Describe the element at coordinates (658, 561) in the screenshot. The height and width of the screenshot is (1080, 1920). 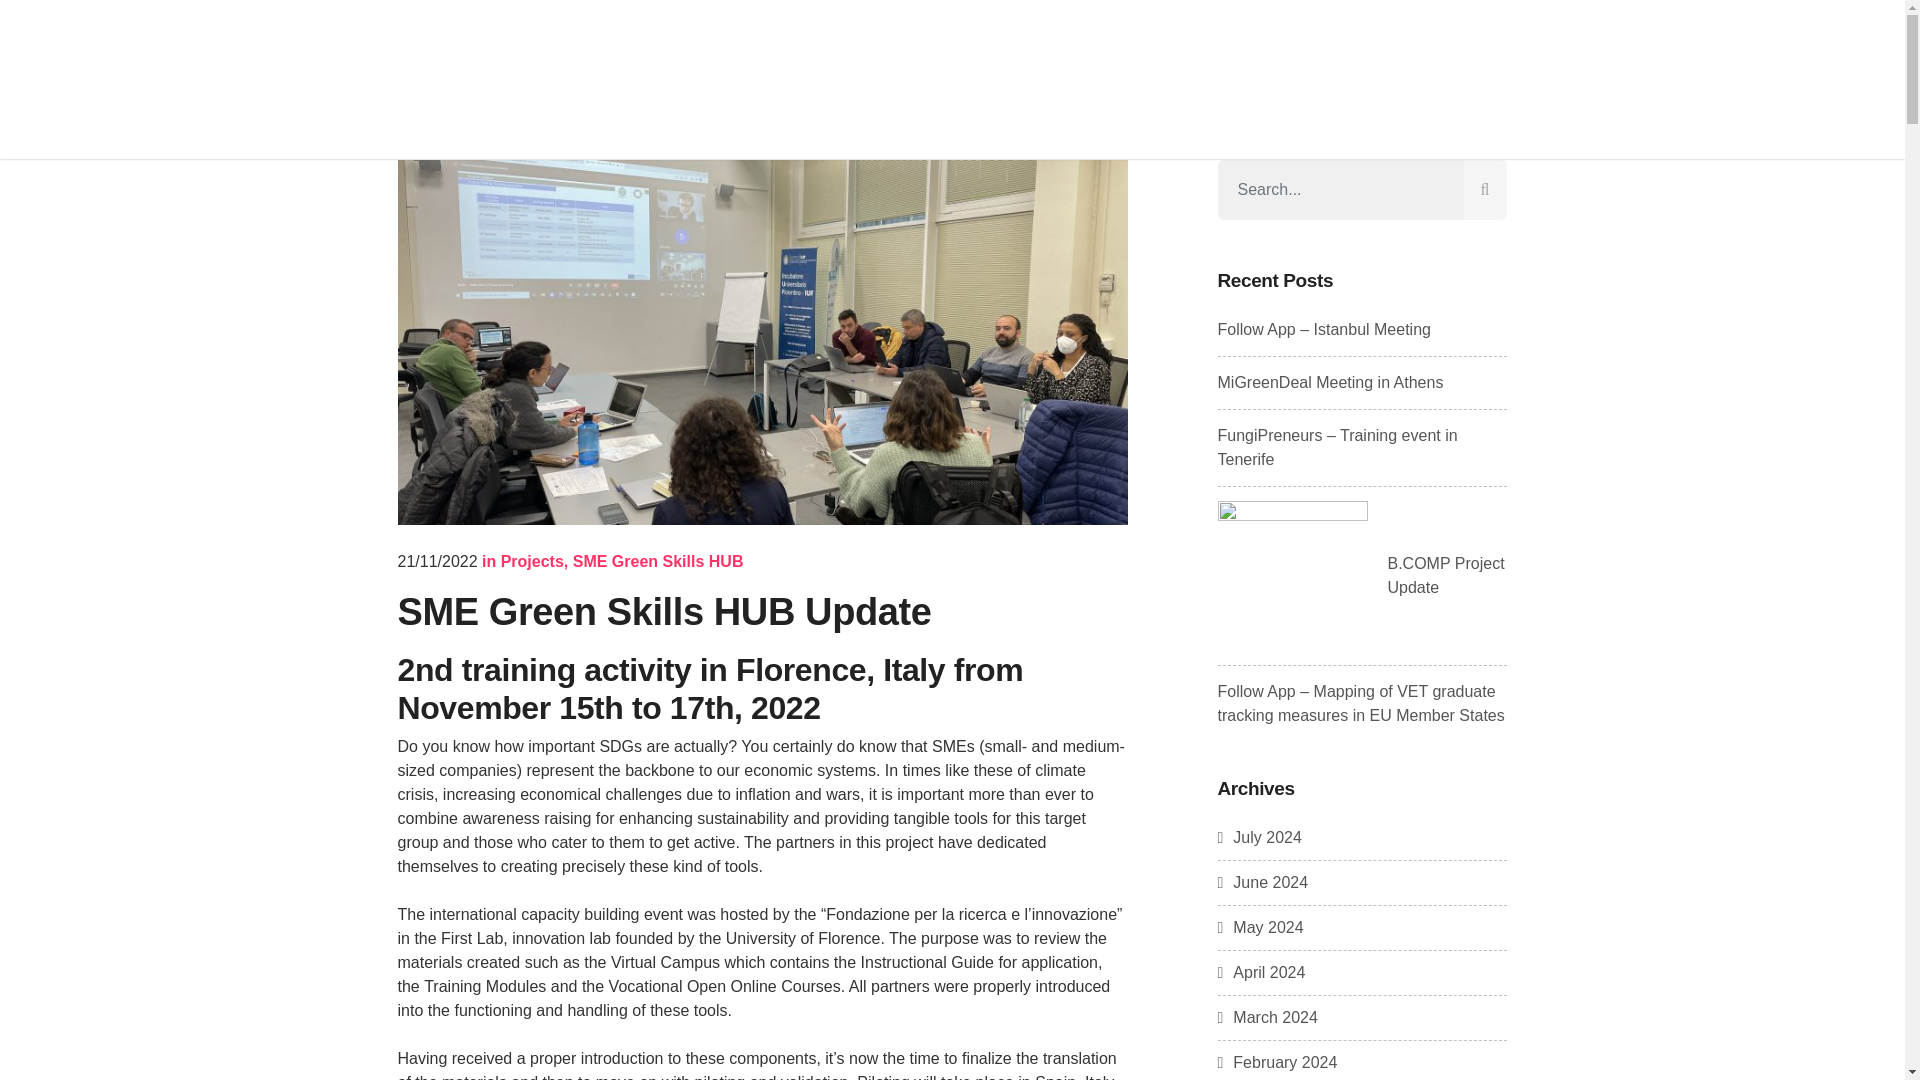
I see `SME Green Skills HUB` at that location.